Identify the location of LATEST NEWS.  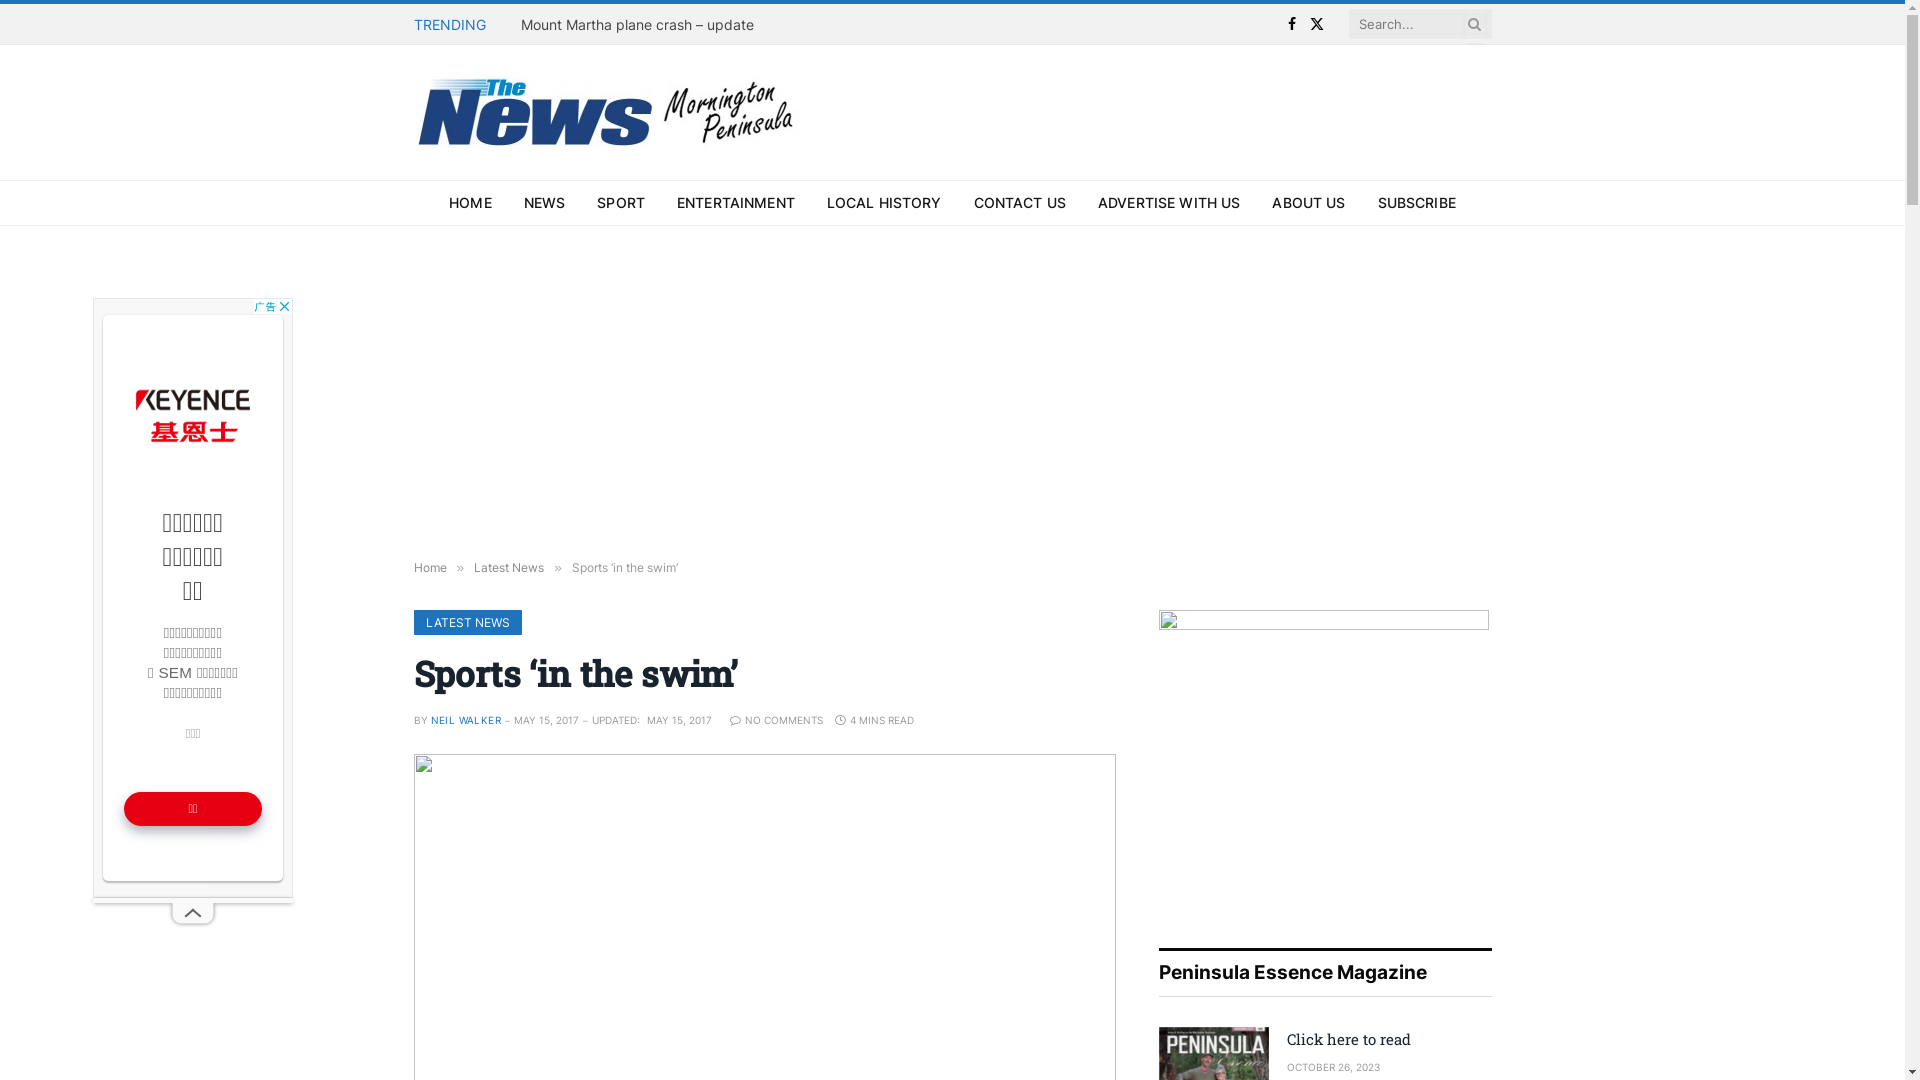
(468, 622).